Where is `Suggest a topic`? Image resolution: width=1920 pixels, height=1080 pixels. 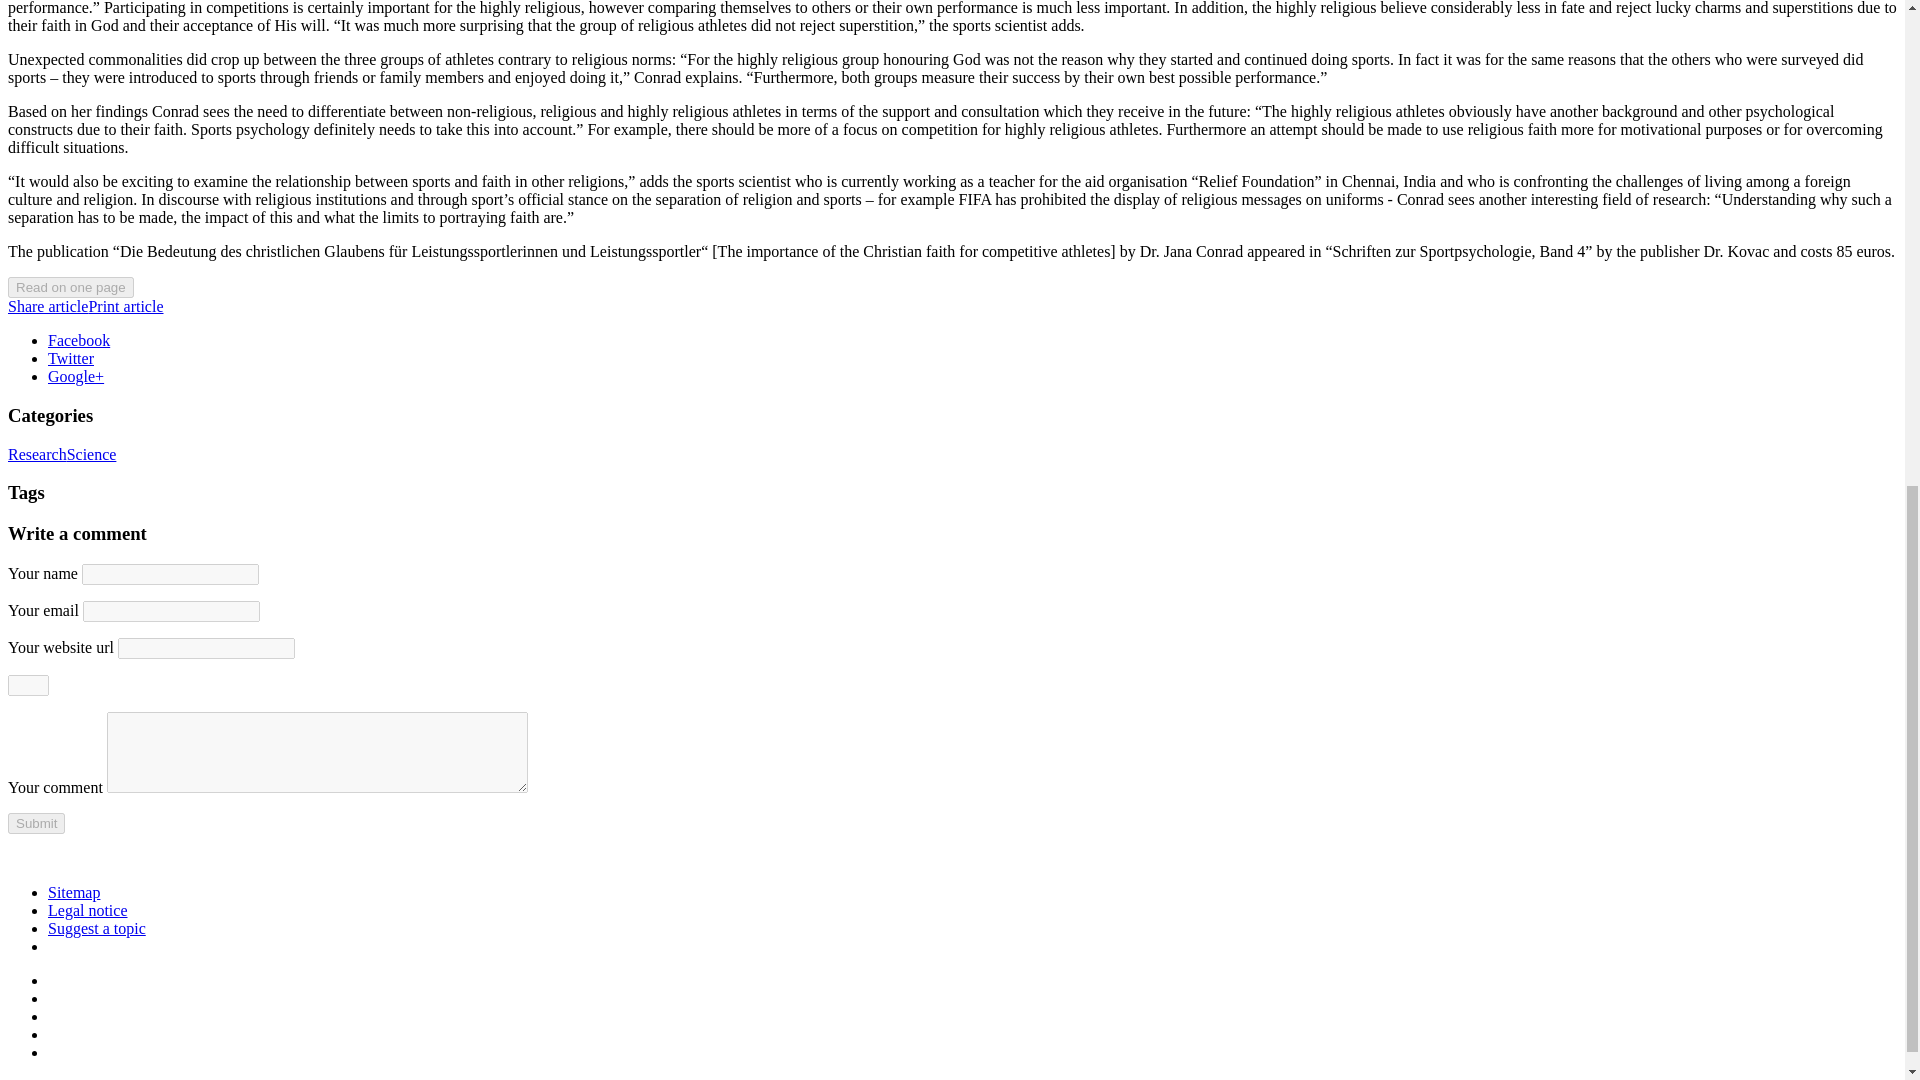 Suggest a topic is located at coordinates (96, 928).